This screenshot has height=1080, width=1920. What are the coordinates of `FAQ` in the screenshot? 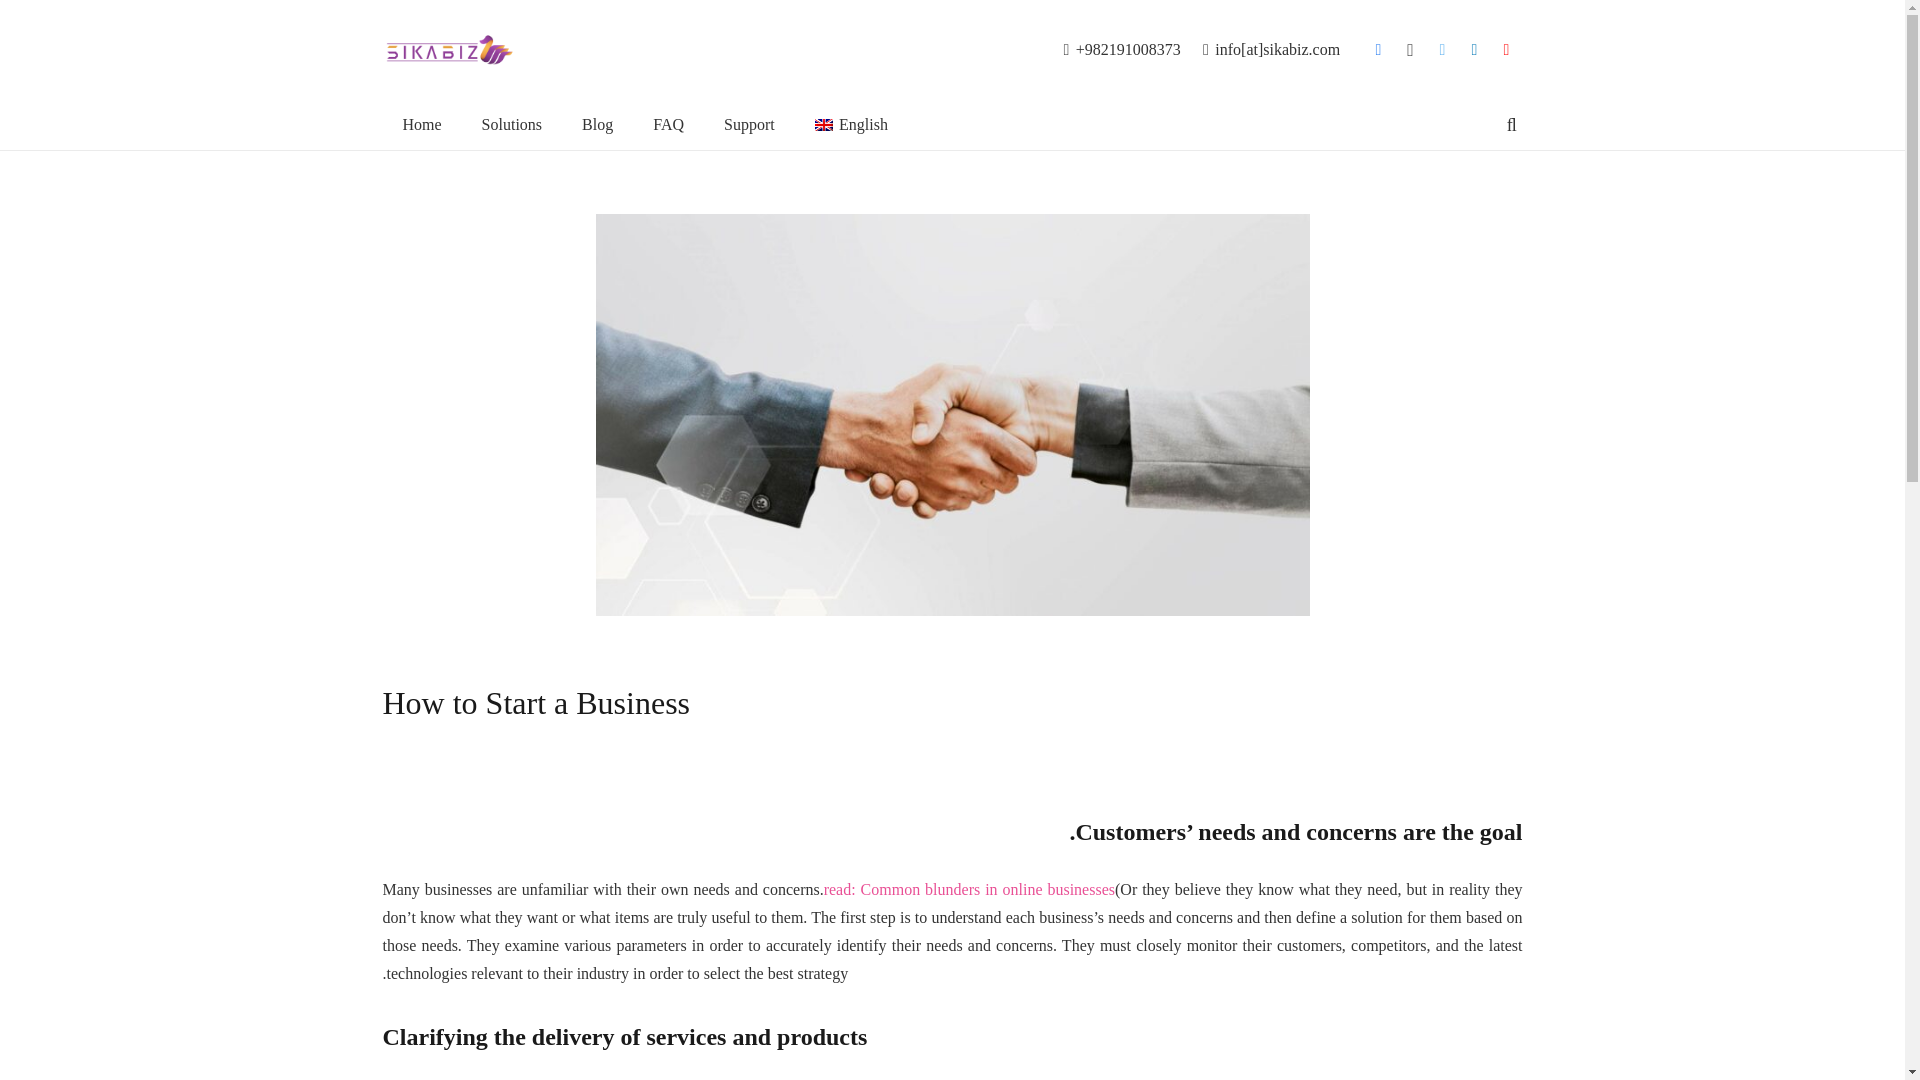 It's located at (668, 125).